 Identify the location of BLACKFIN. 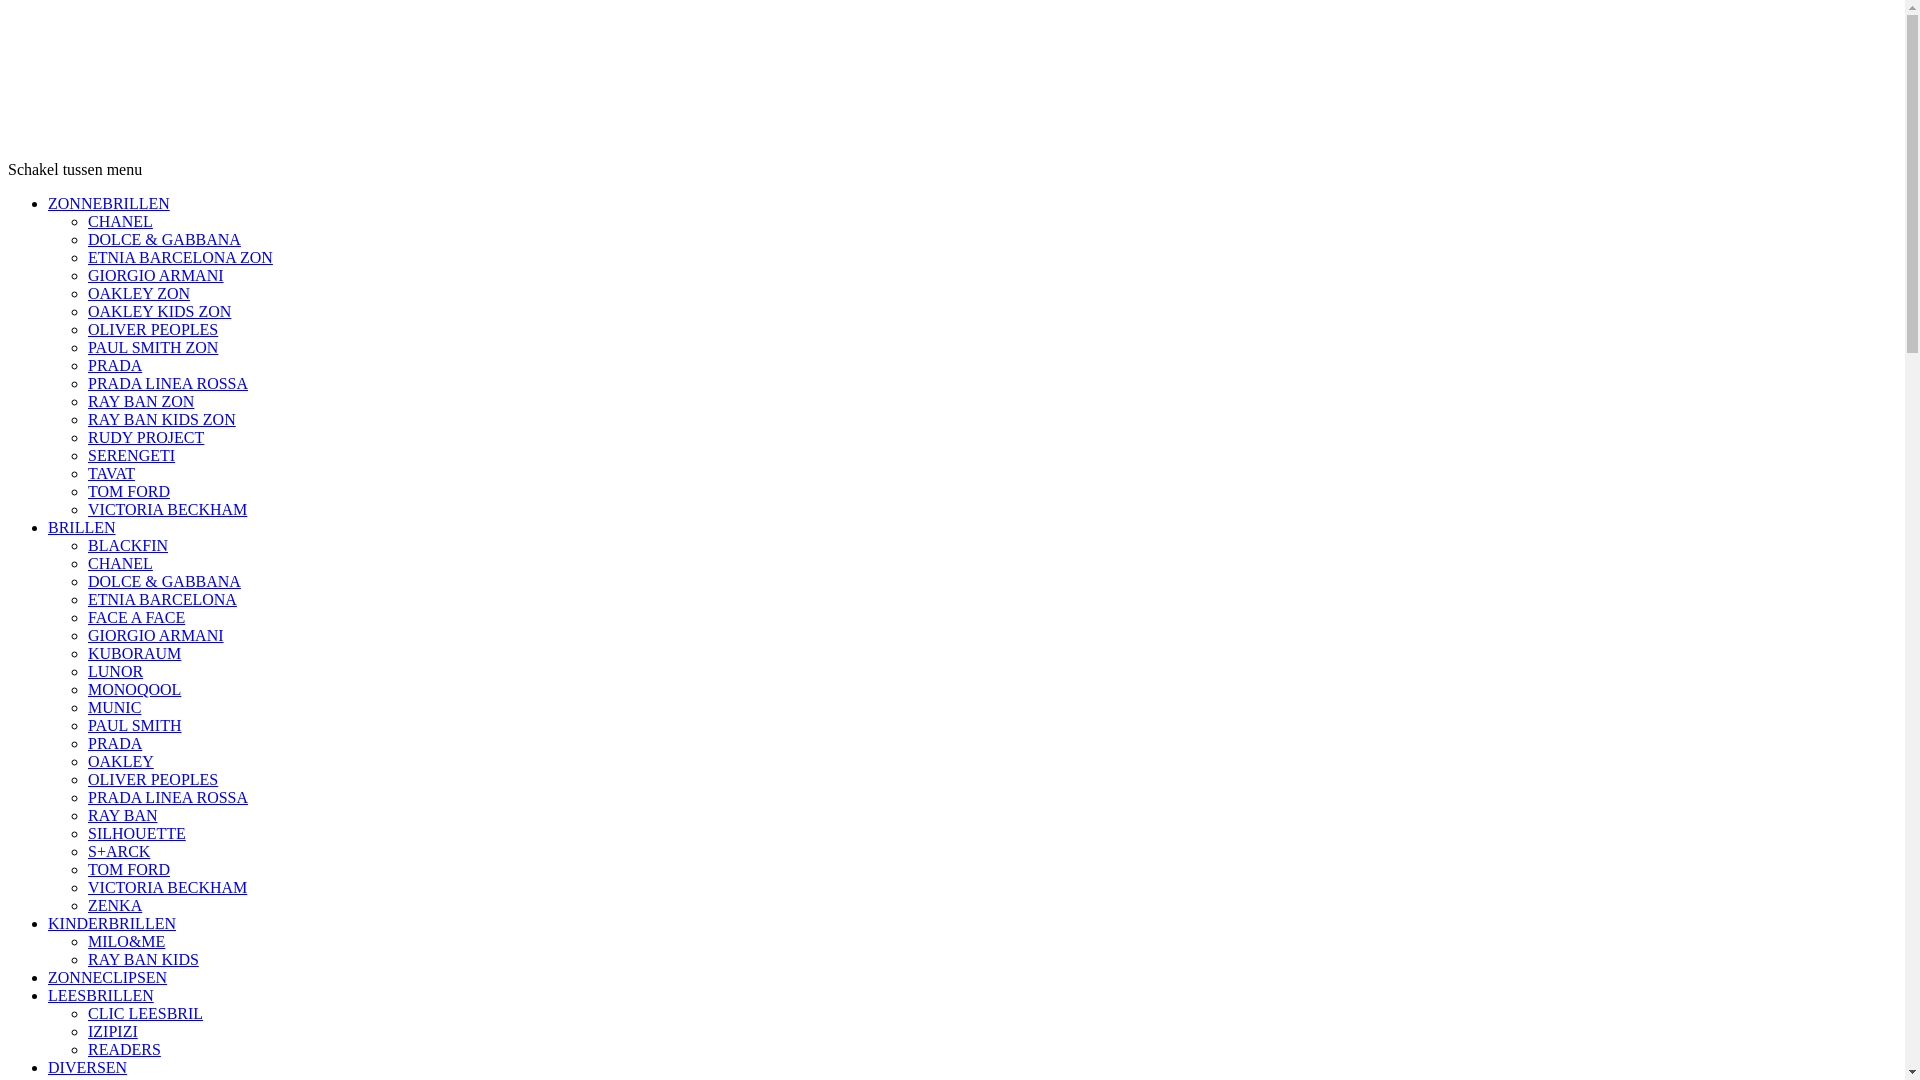
(128, 546).